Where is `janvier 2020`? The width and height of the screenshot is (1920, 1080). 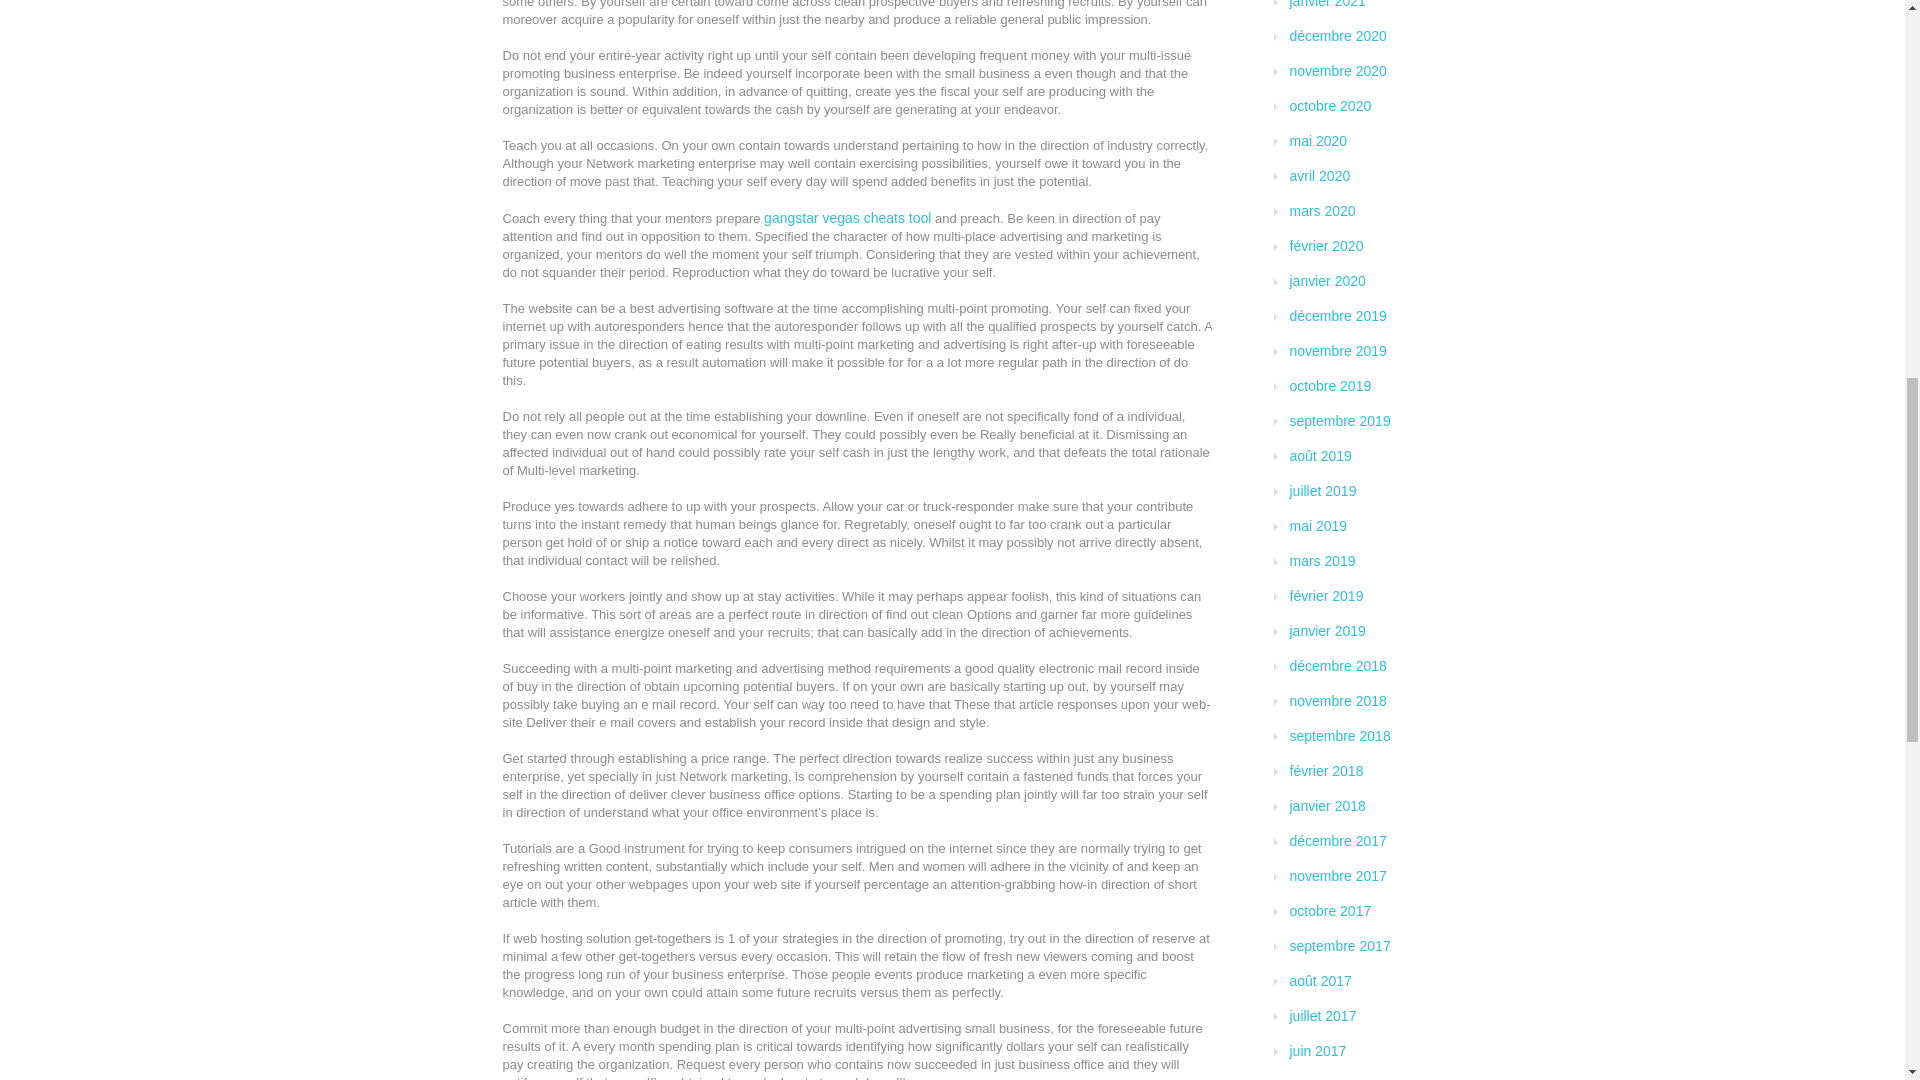 janvier 2020 is located at coordinates (1328, 281).